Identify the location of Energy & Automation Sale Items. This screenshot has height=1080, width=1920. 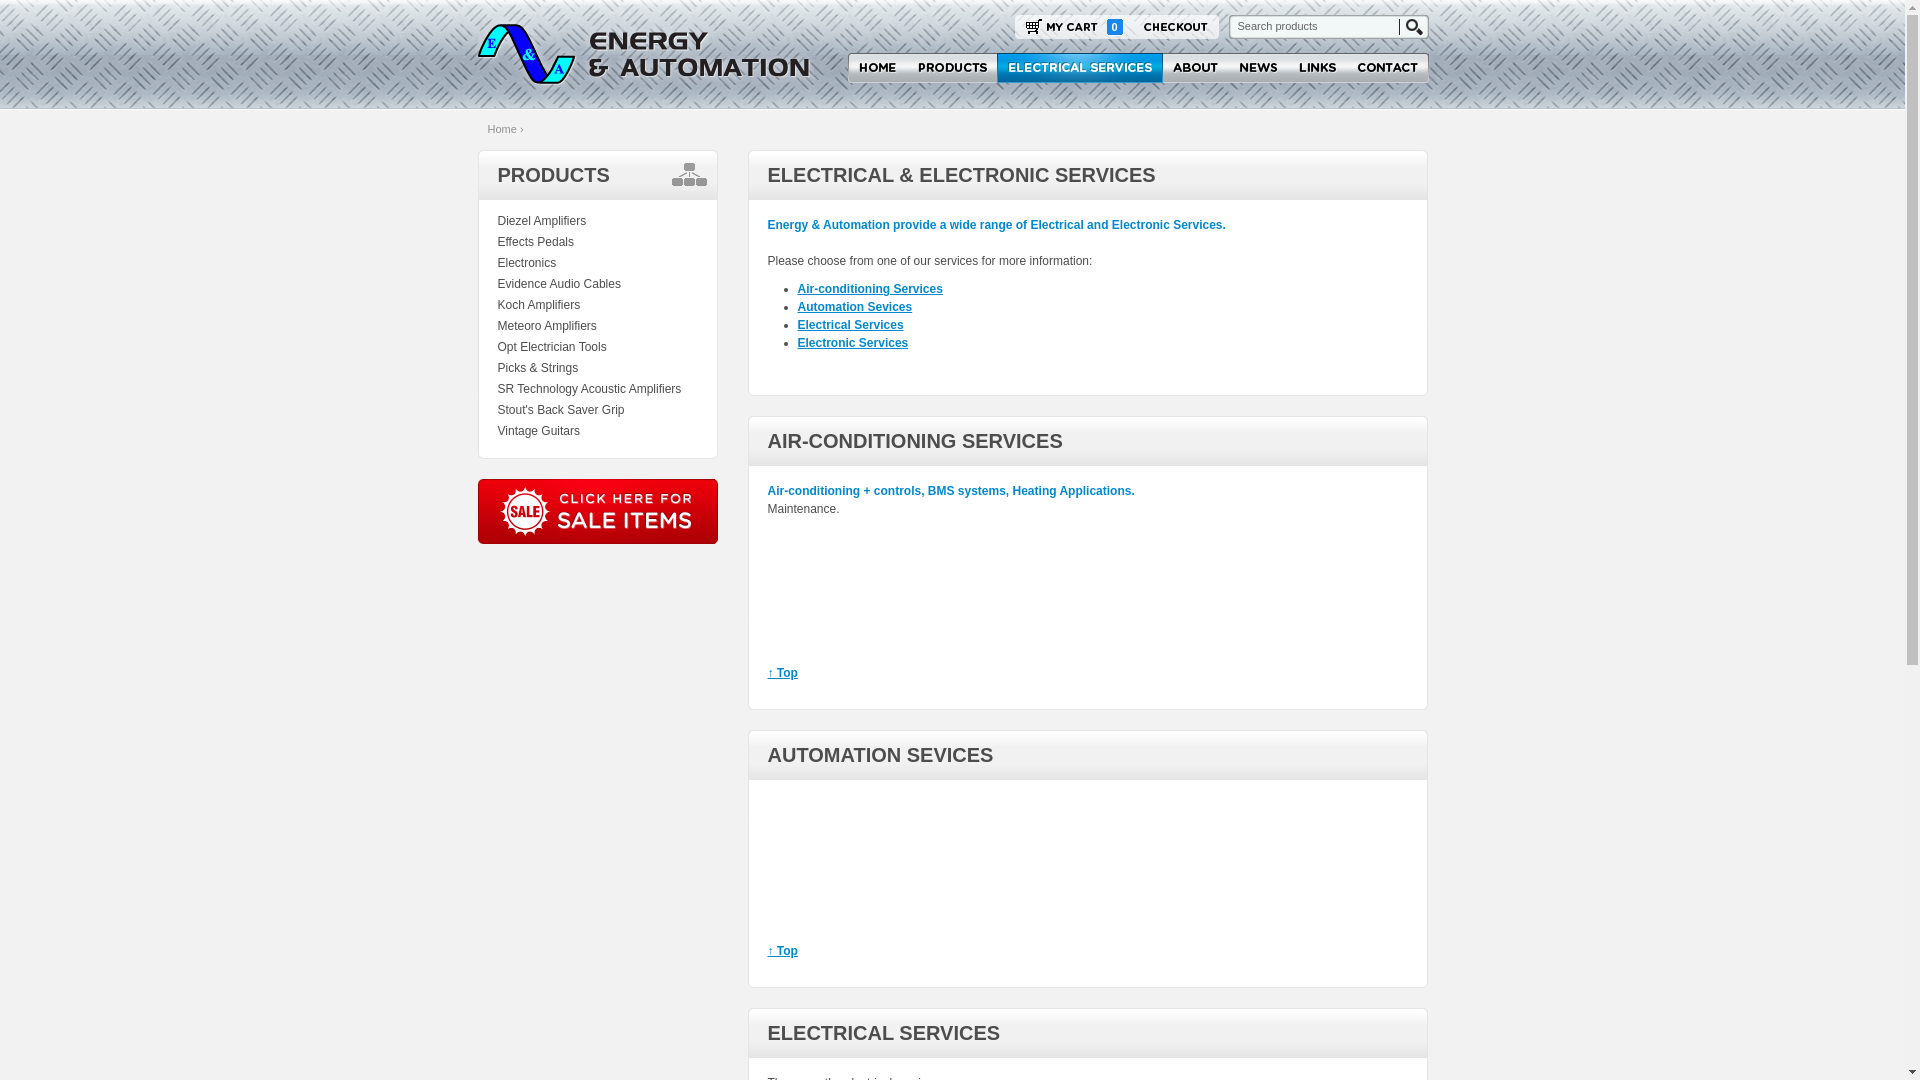
(598, 512).